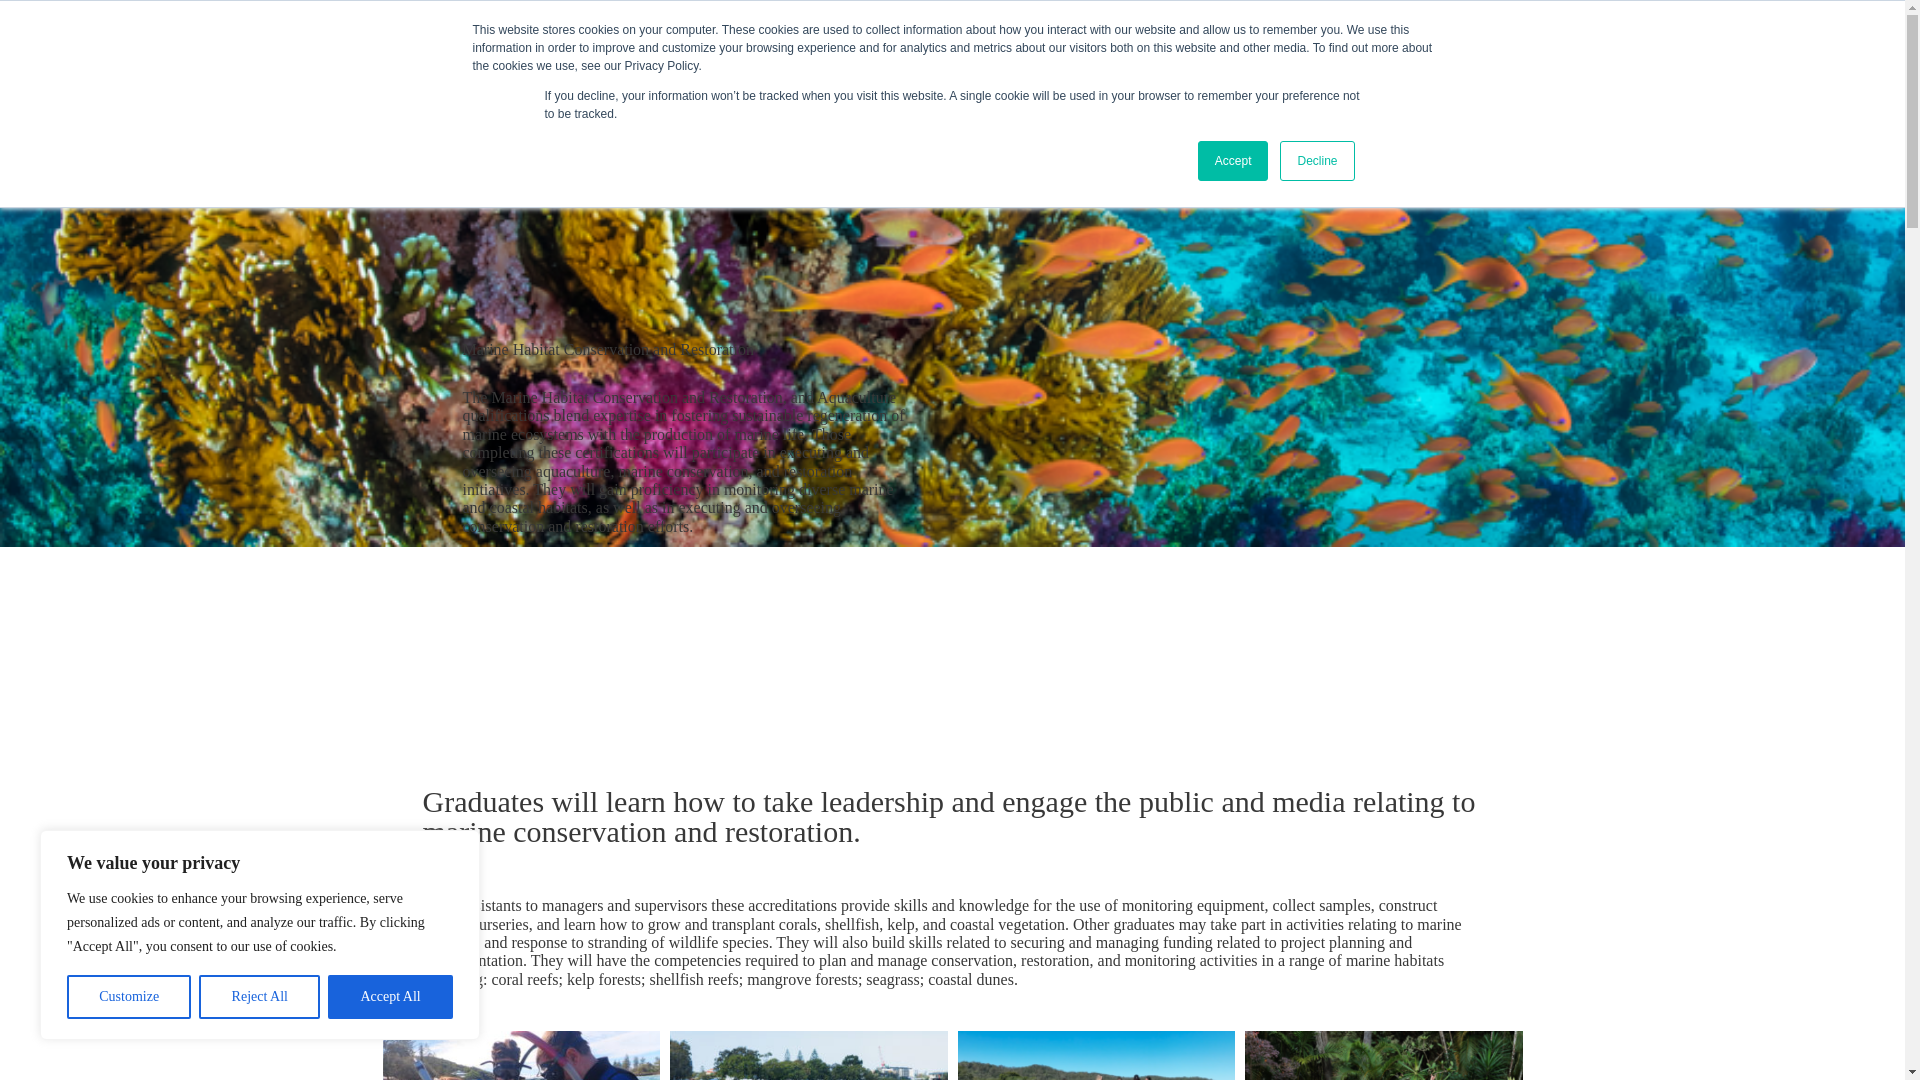  What do you see at coordinates (1316, 161) in the screenshot?
I see `Decline` at bounding box center [1316, 161].